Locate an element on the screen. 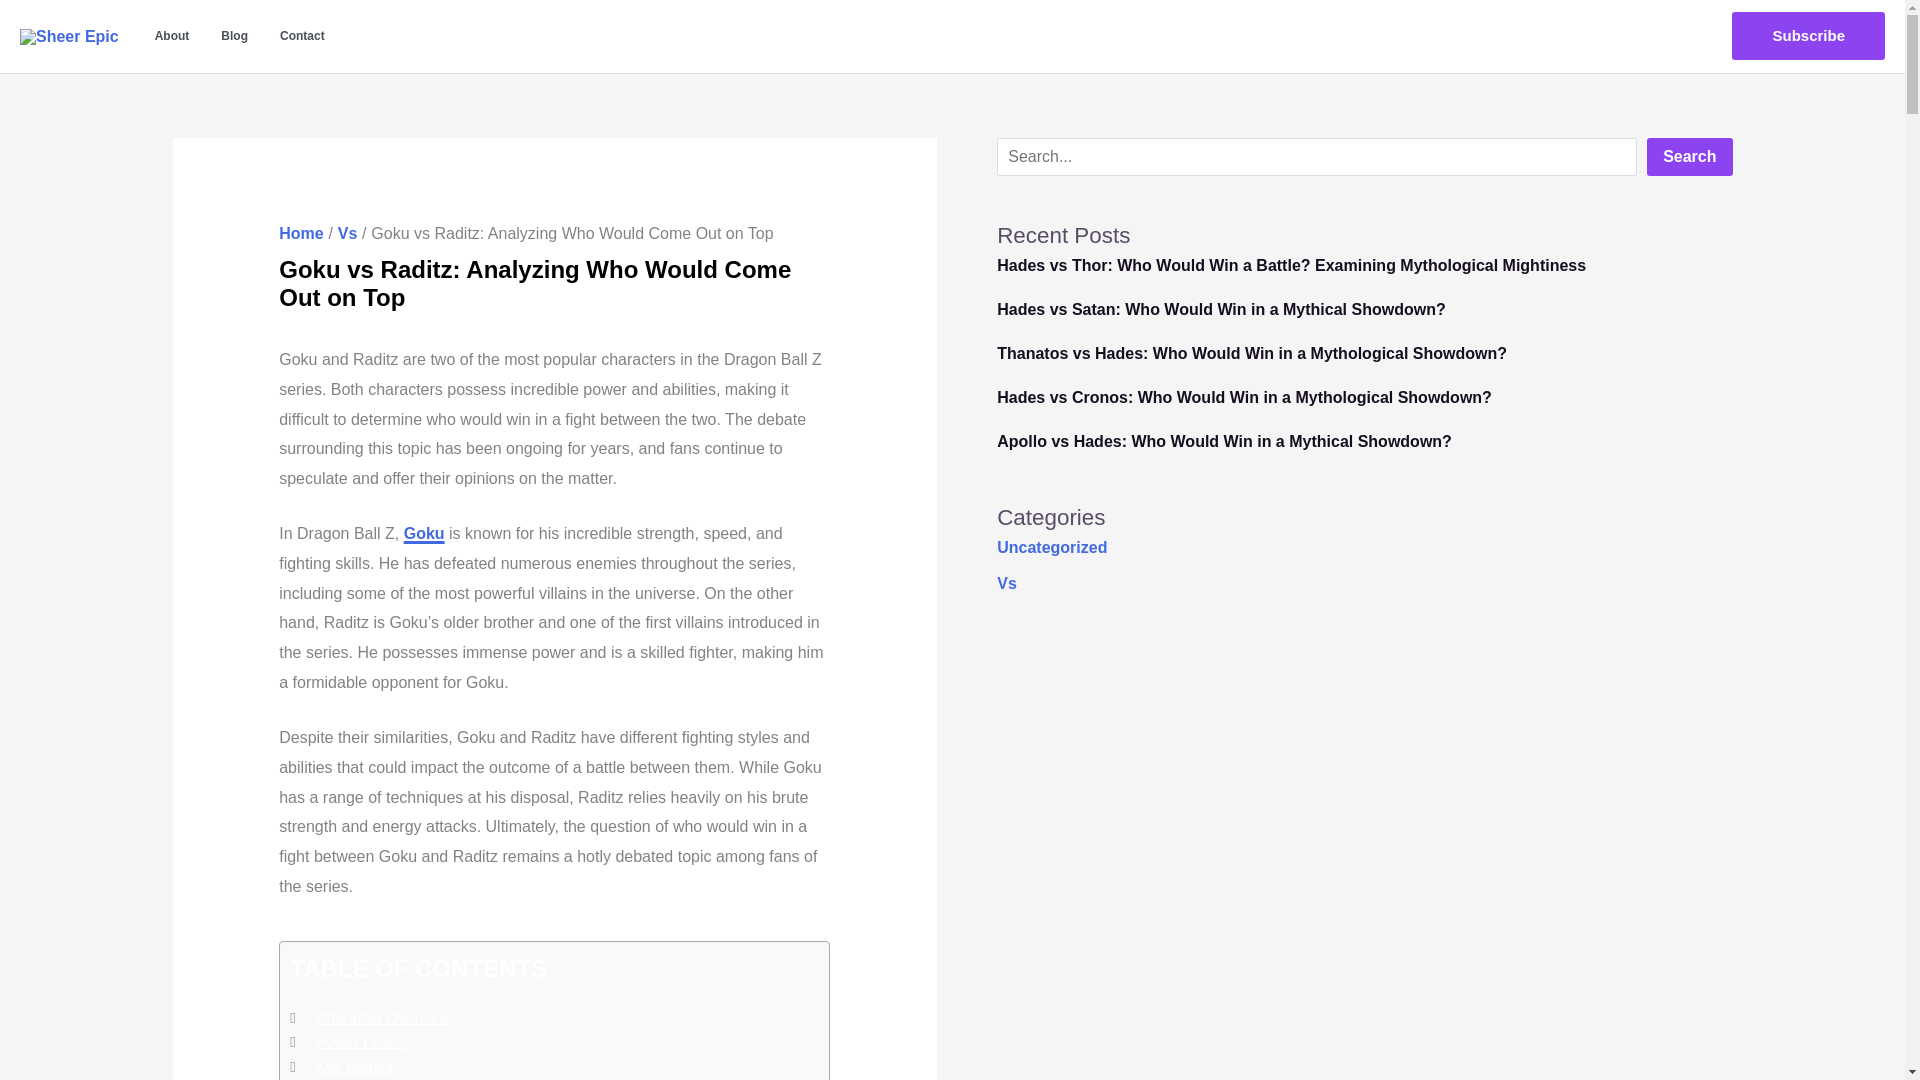 The height and width of the screenshot is (1080, 1920). Goku is located at coordinates (424, 533).